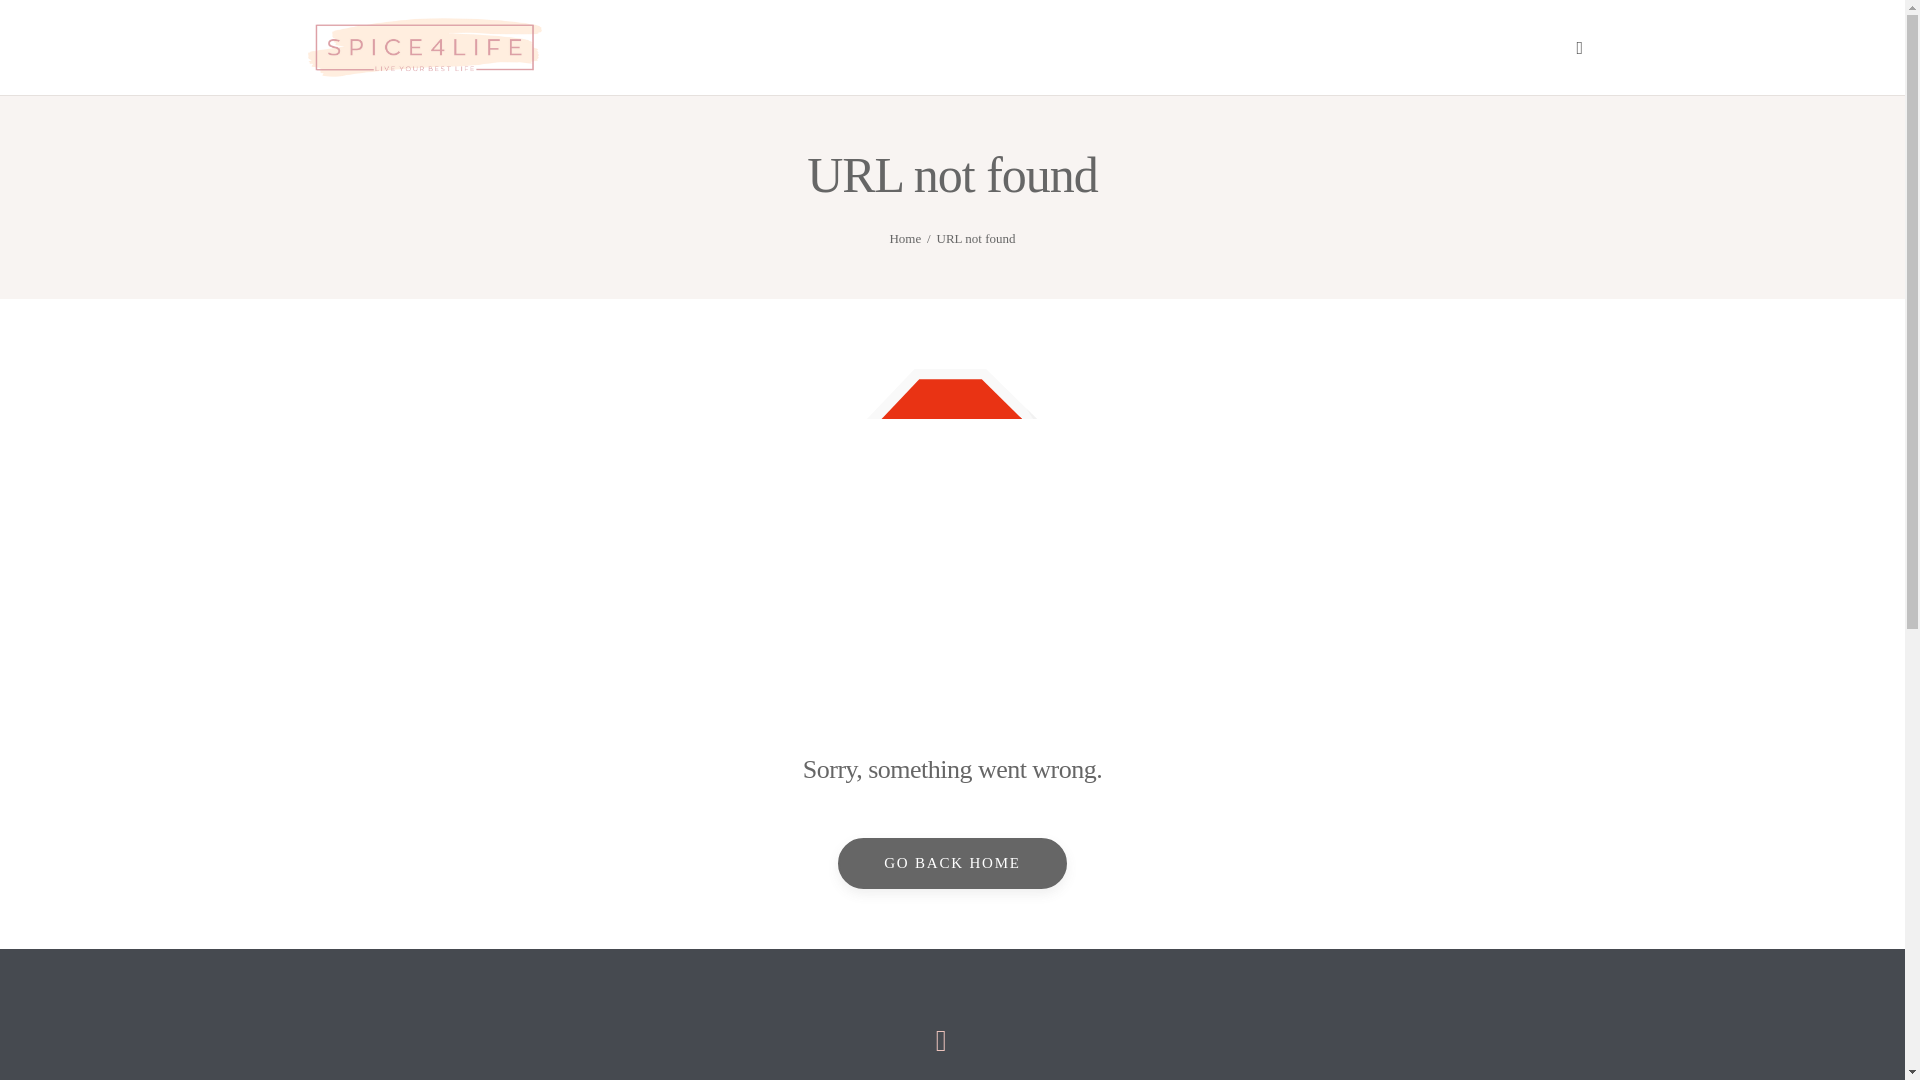 The image size is (1920, 1080). Describe the element at coordinates (904, 238) in the screenshot. I see `Home` at that location.